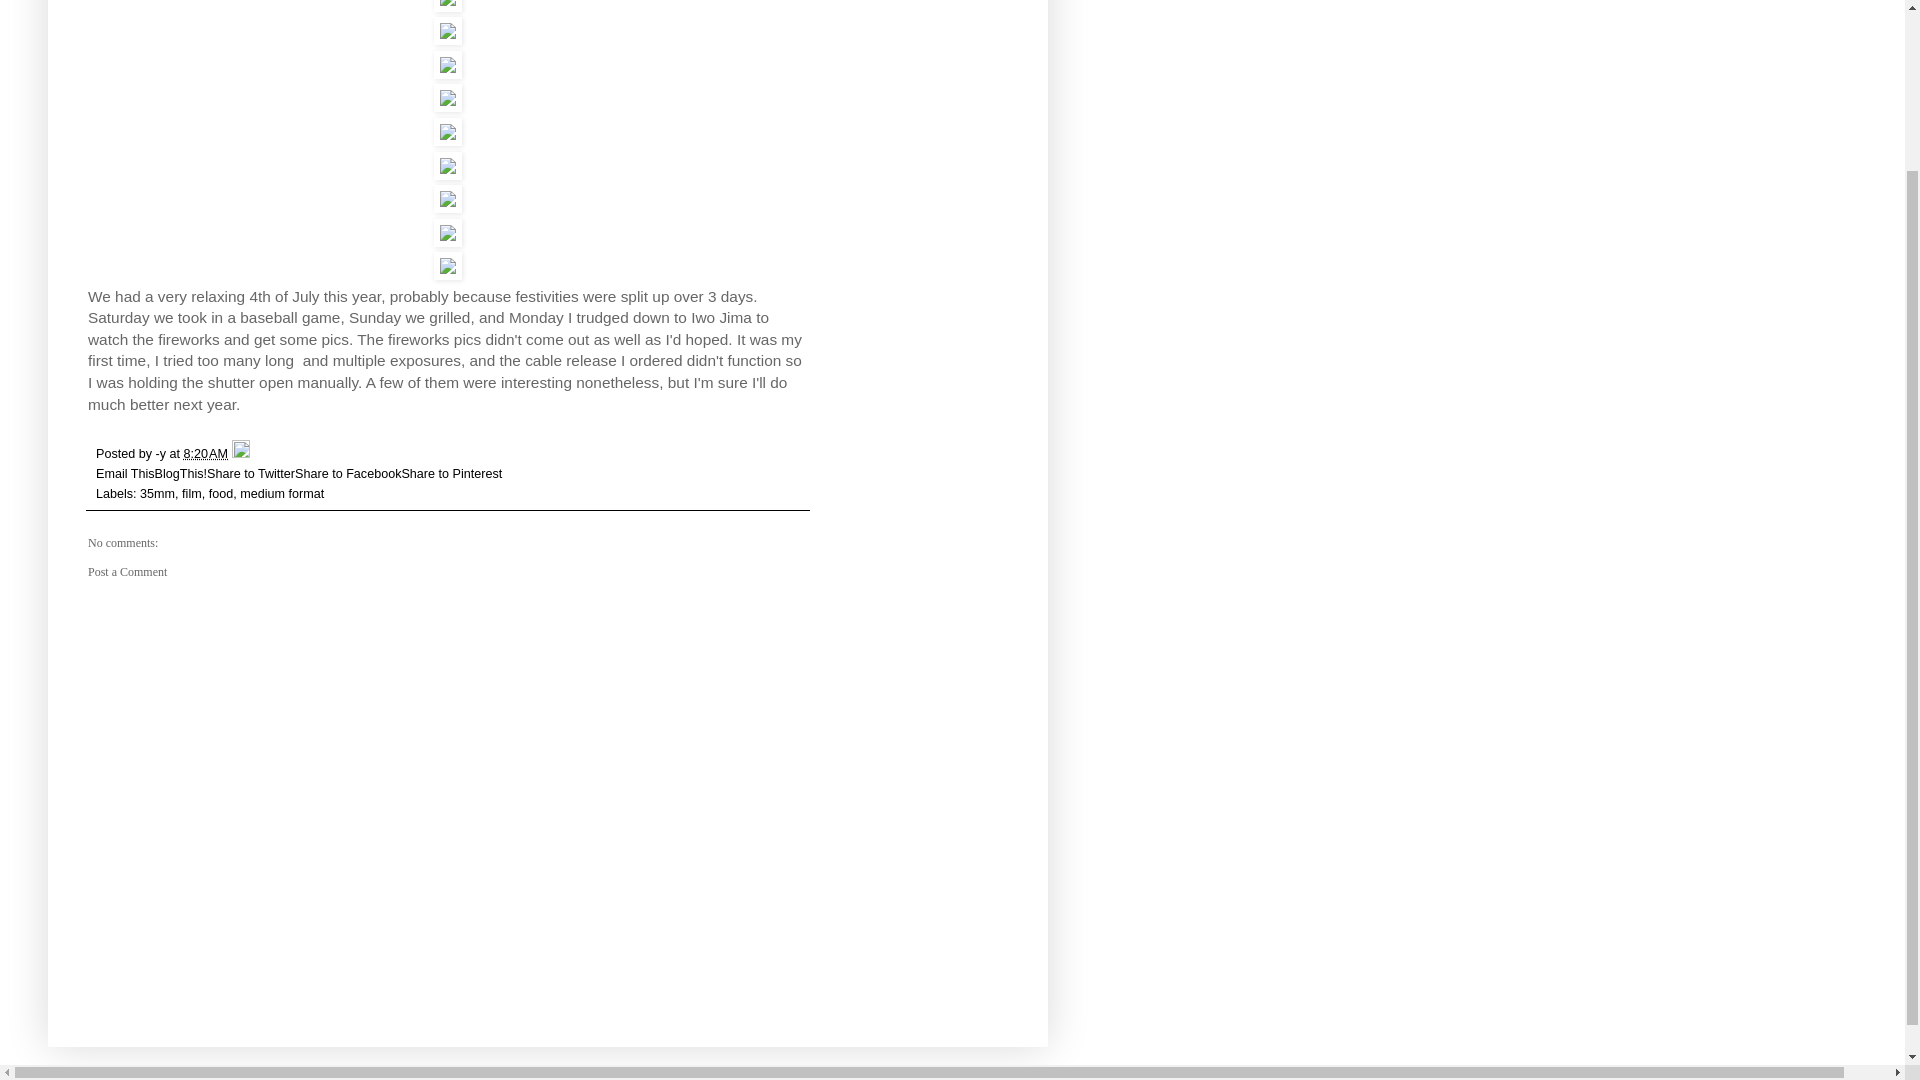 The width and height of the screenshot is (1920, 1080). Describe the element at coordinates (206, 454) in the screenshot. I see `permanent link` at that location.